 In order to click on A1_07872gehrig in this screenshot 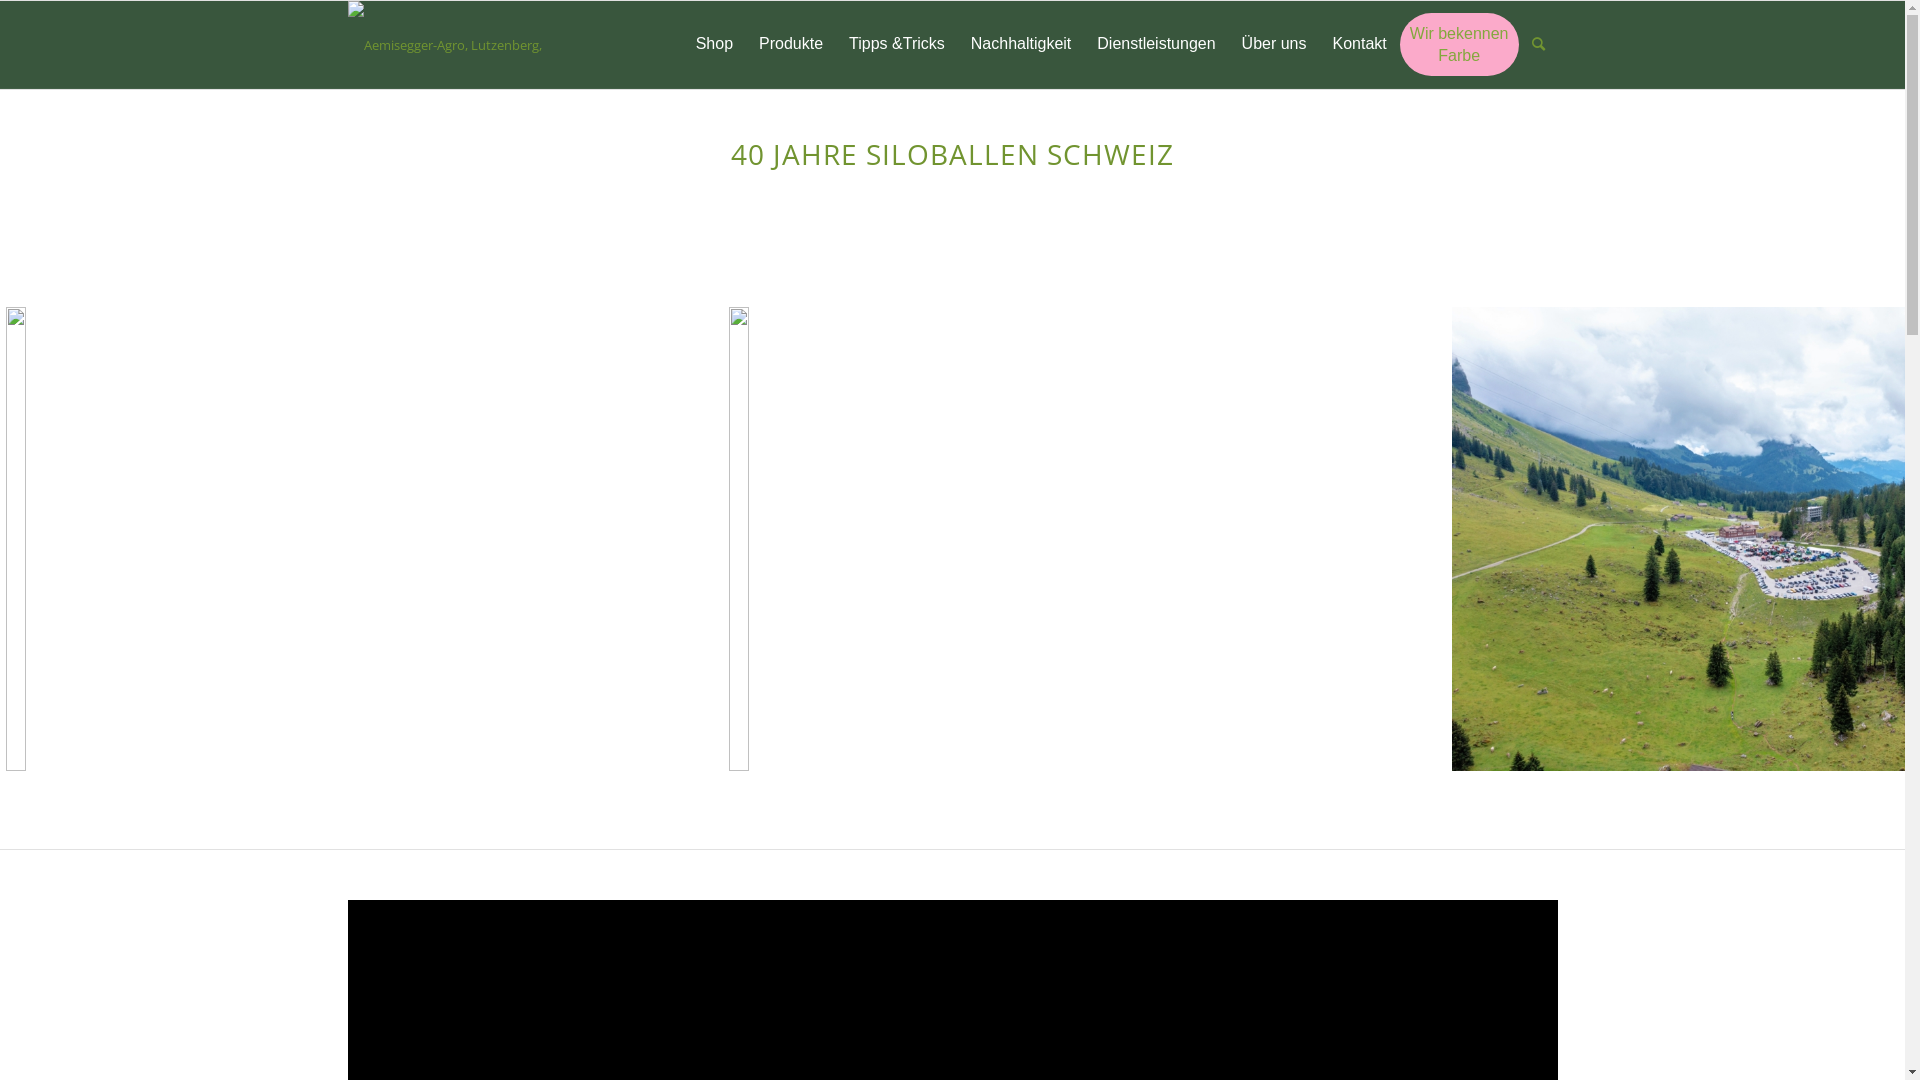, I will do `click(354, 539)`.